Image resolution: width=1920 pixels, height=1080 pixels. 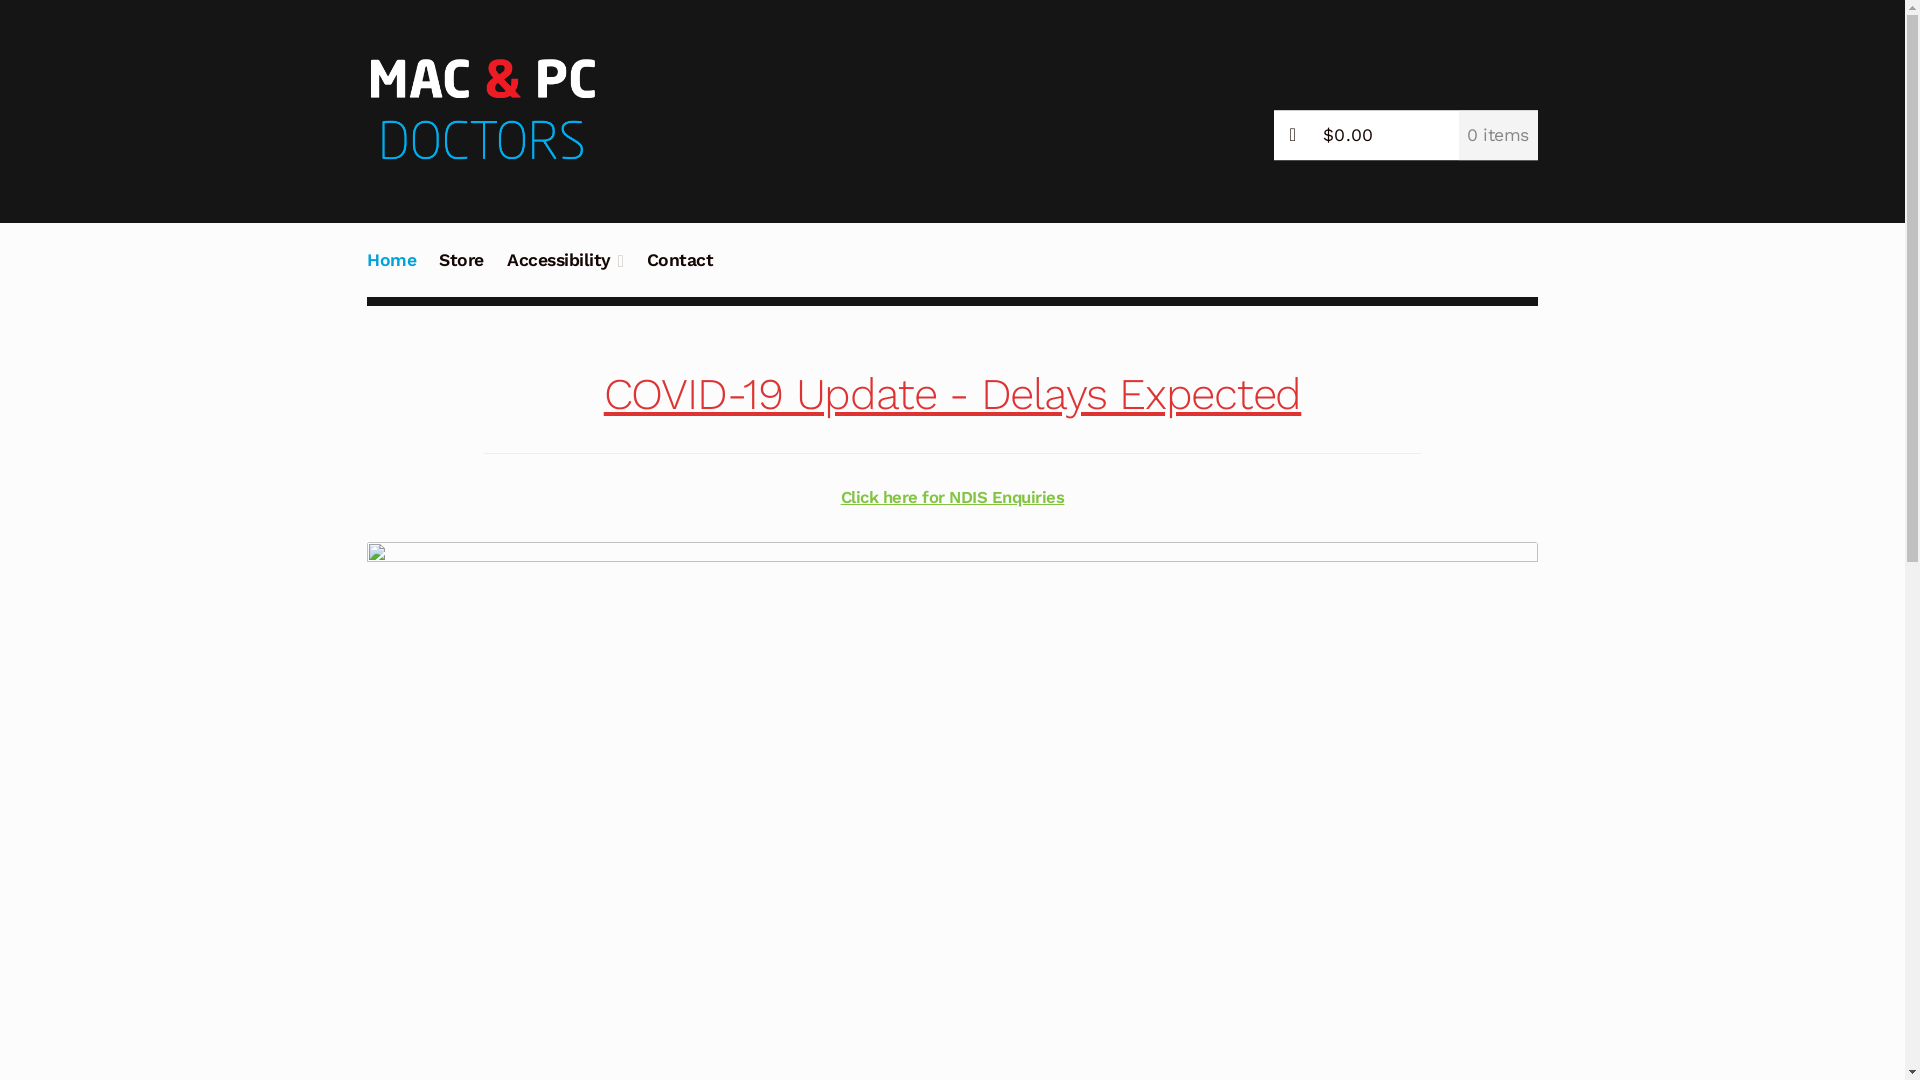 I want to click on COVID-19 Update - Delays Expected, so click(x=953, y=394).